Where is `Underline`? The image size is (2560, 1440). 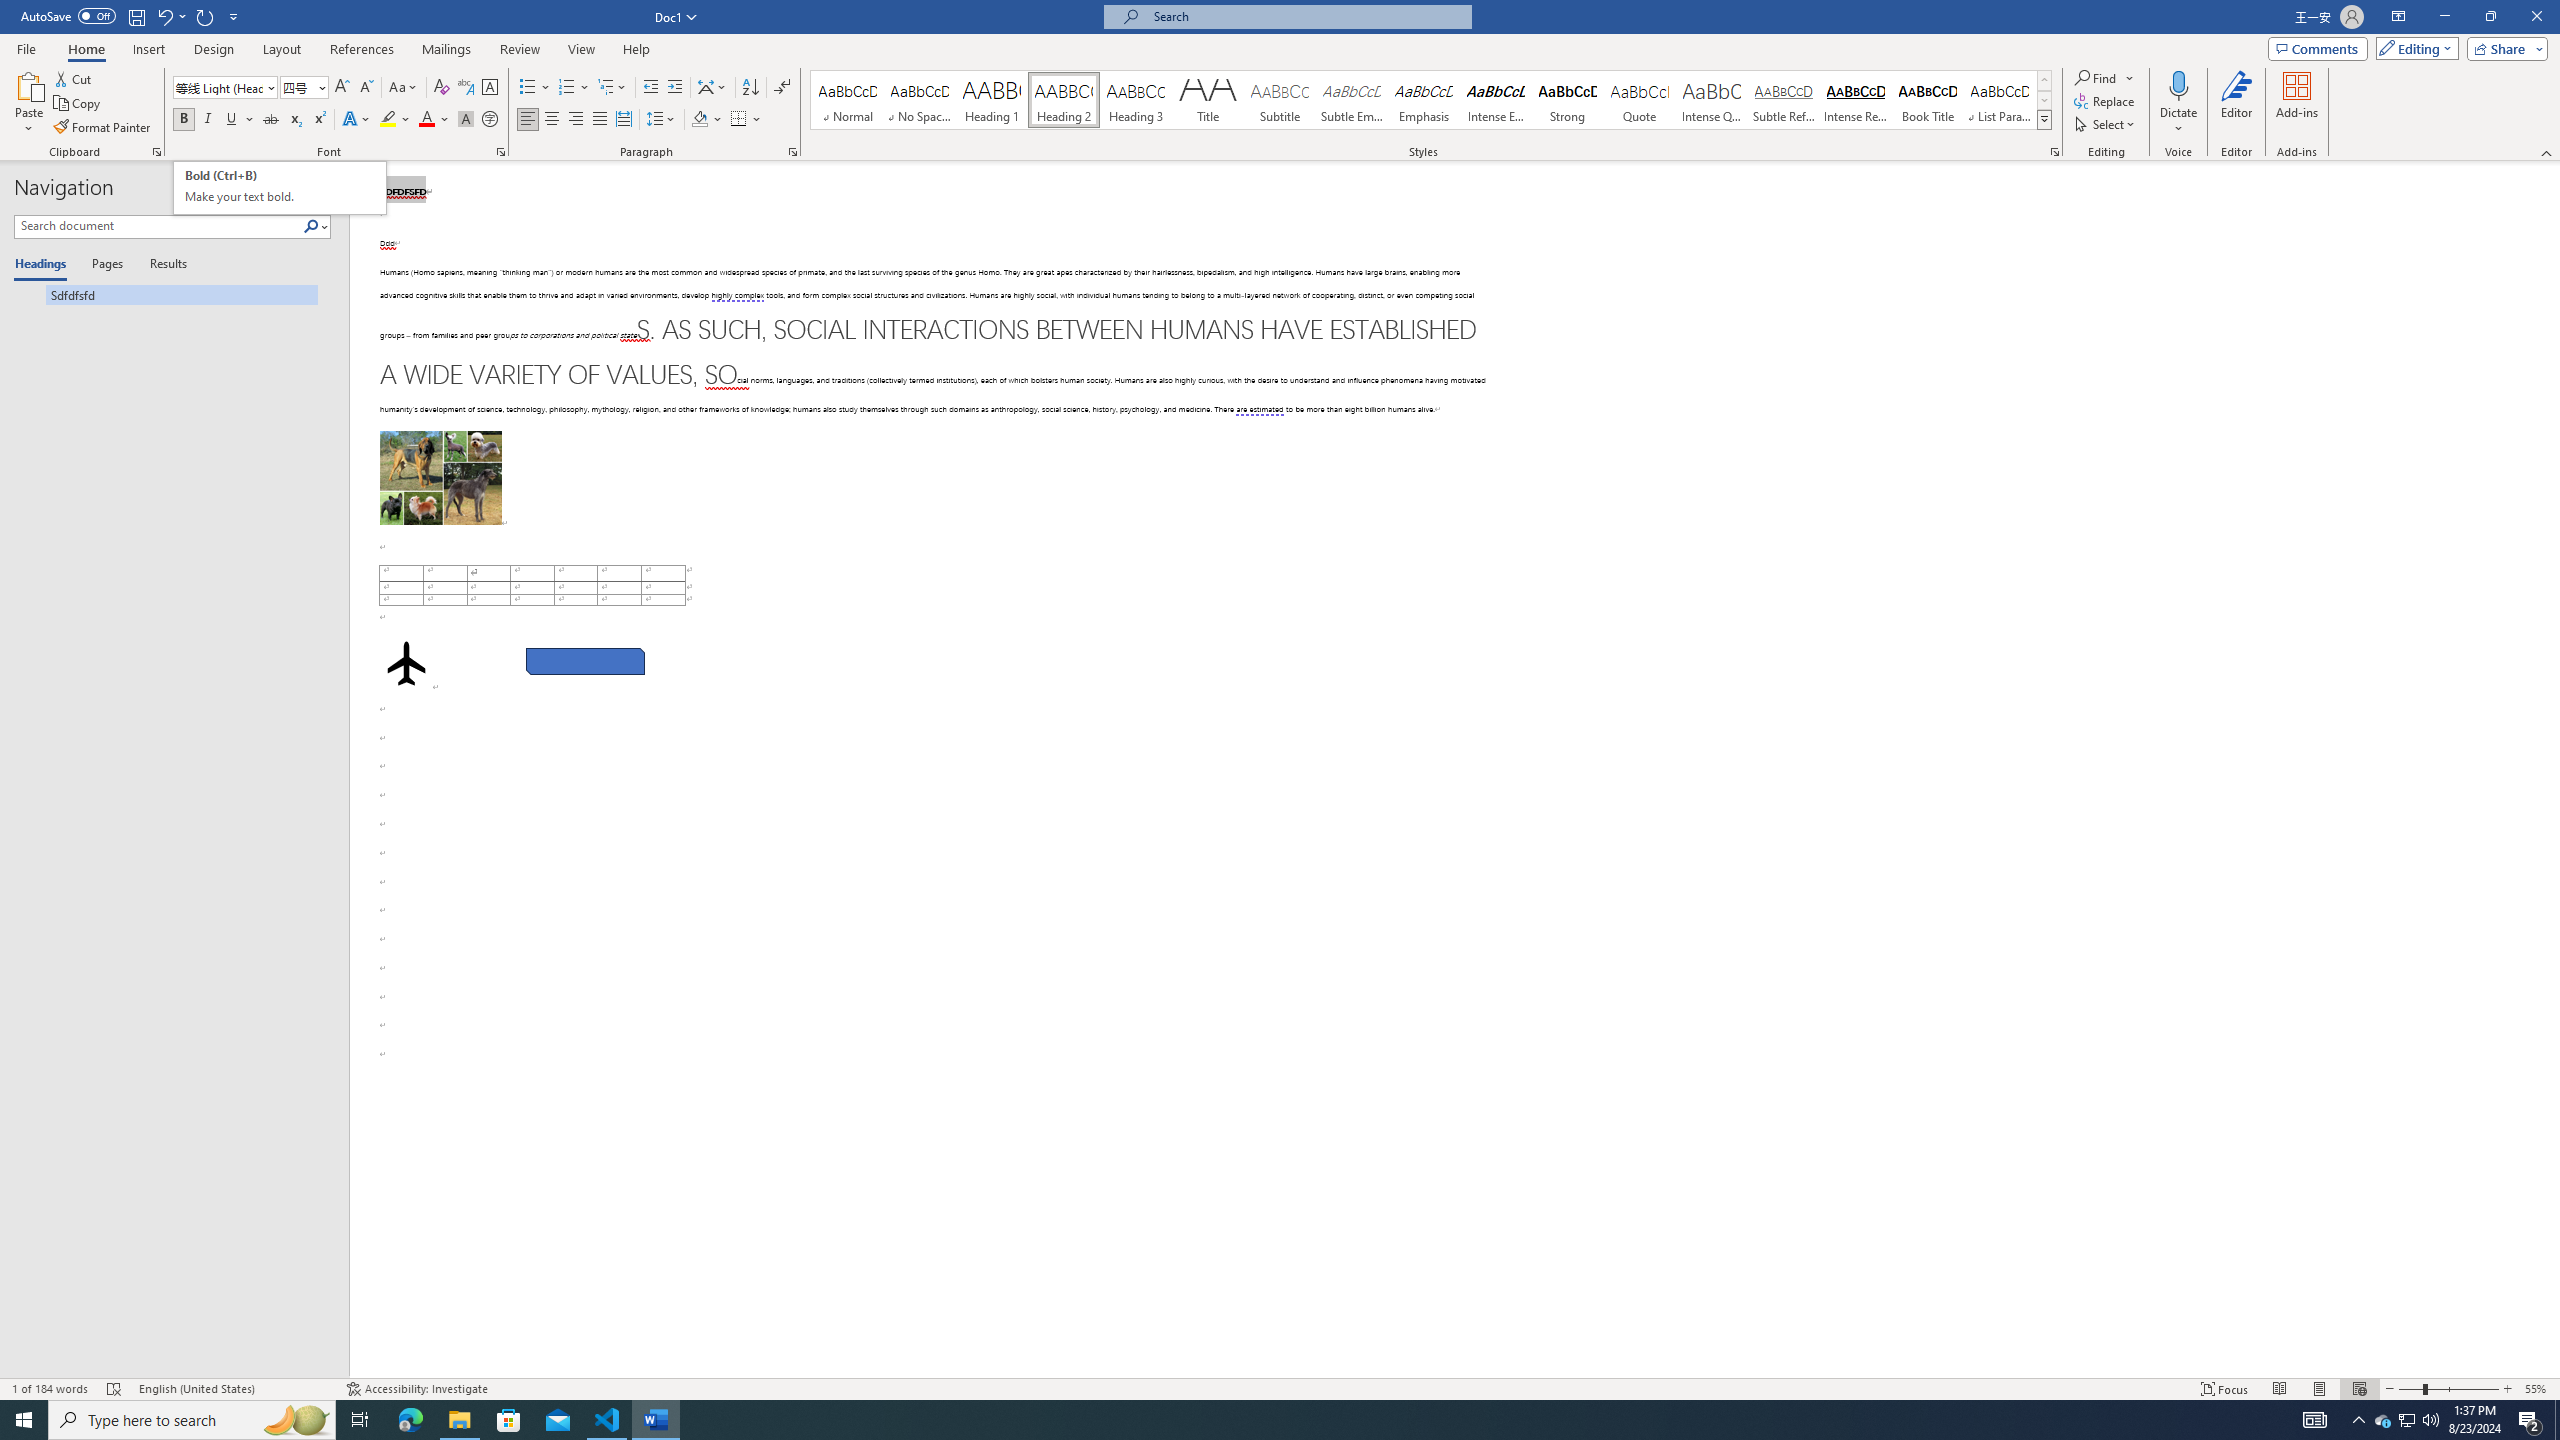 Underline is located at coordinates (232, 120).